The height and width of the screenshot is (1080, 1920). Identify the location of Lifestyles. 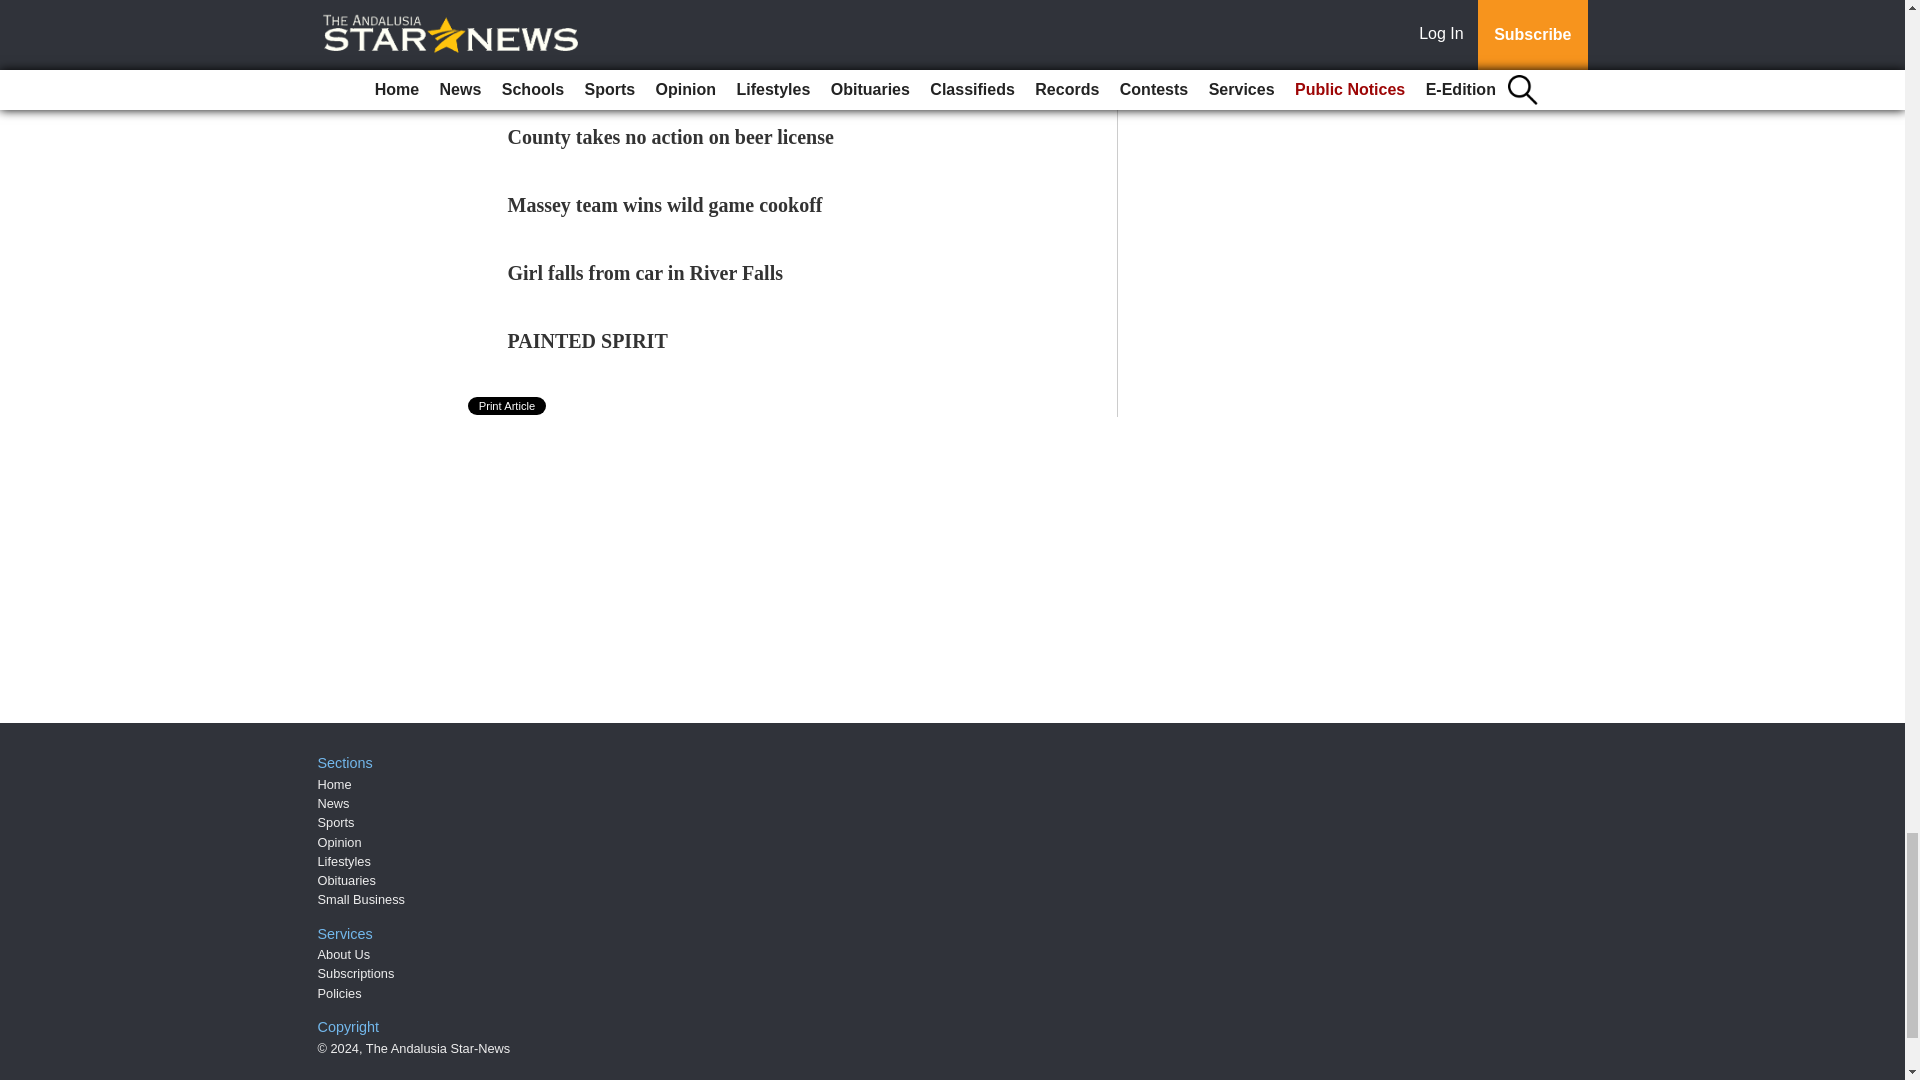
(344, 862).